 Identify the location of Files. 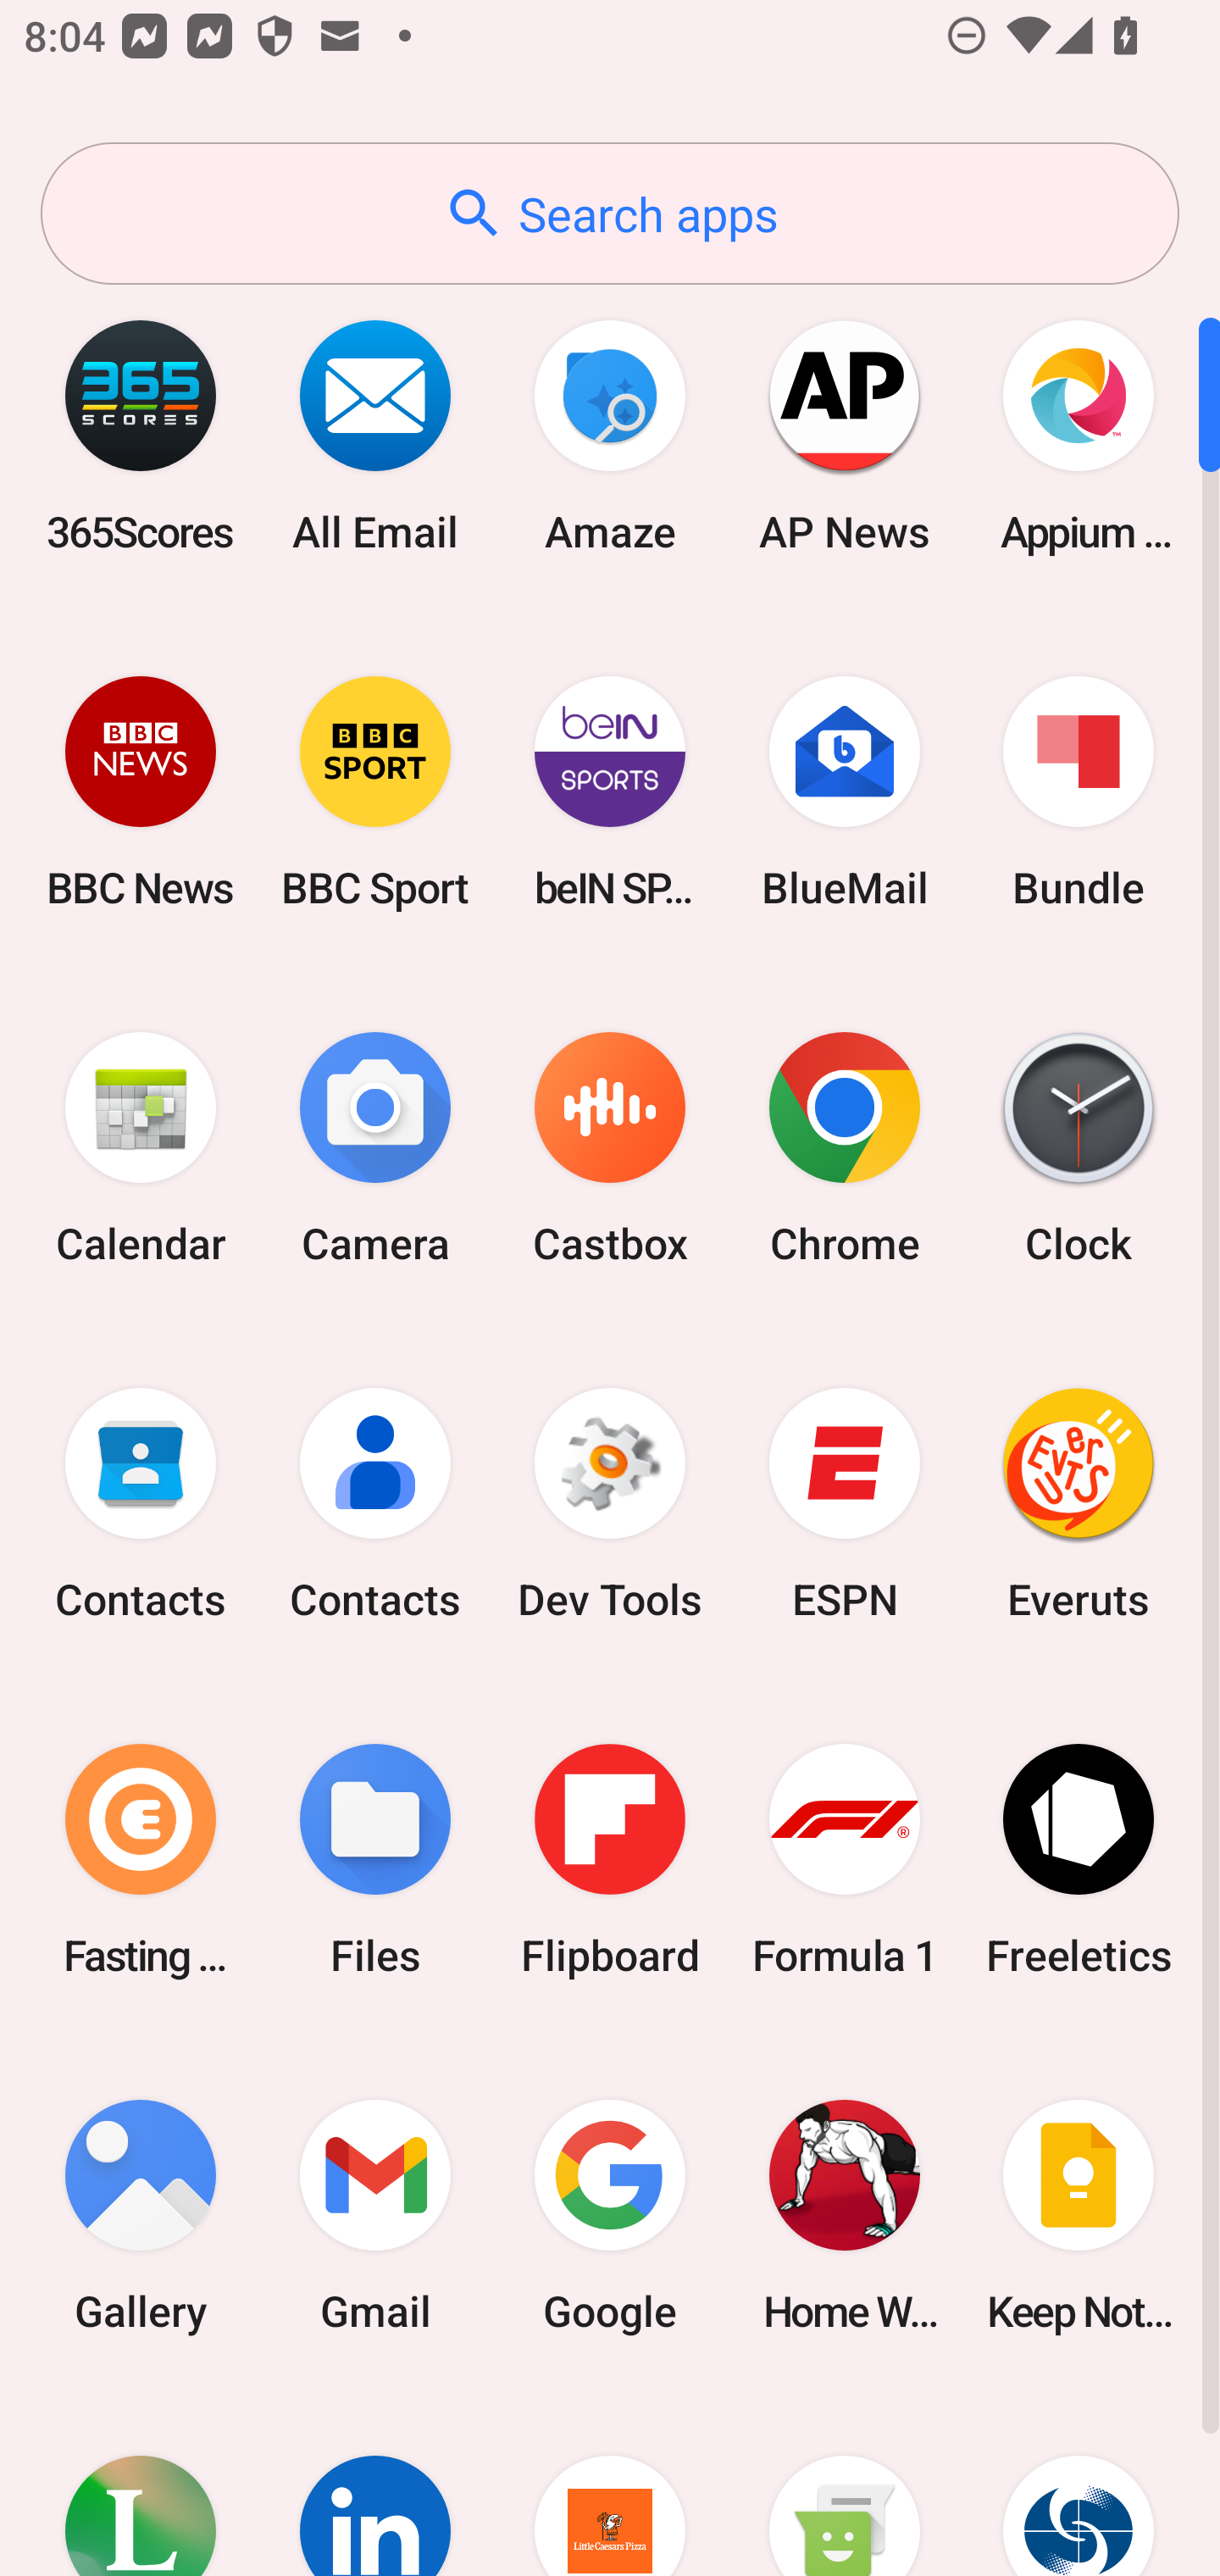
(375, 1859).